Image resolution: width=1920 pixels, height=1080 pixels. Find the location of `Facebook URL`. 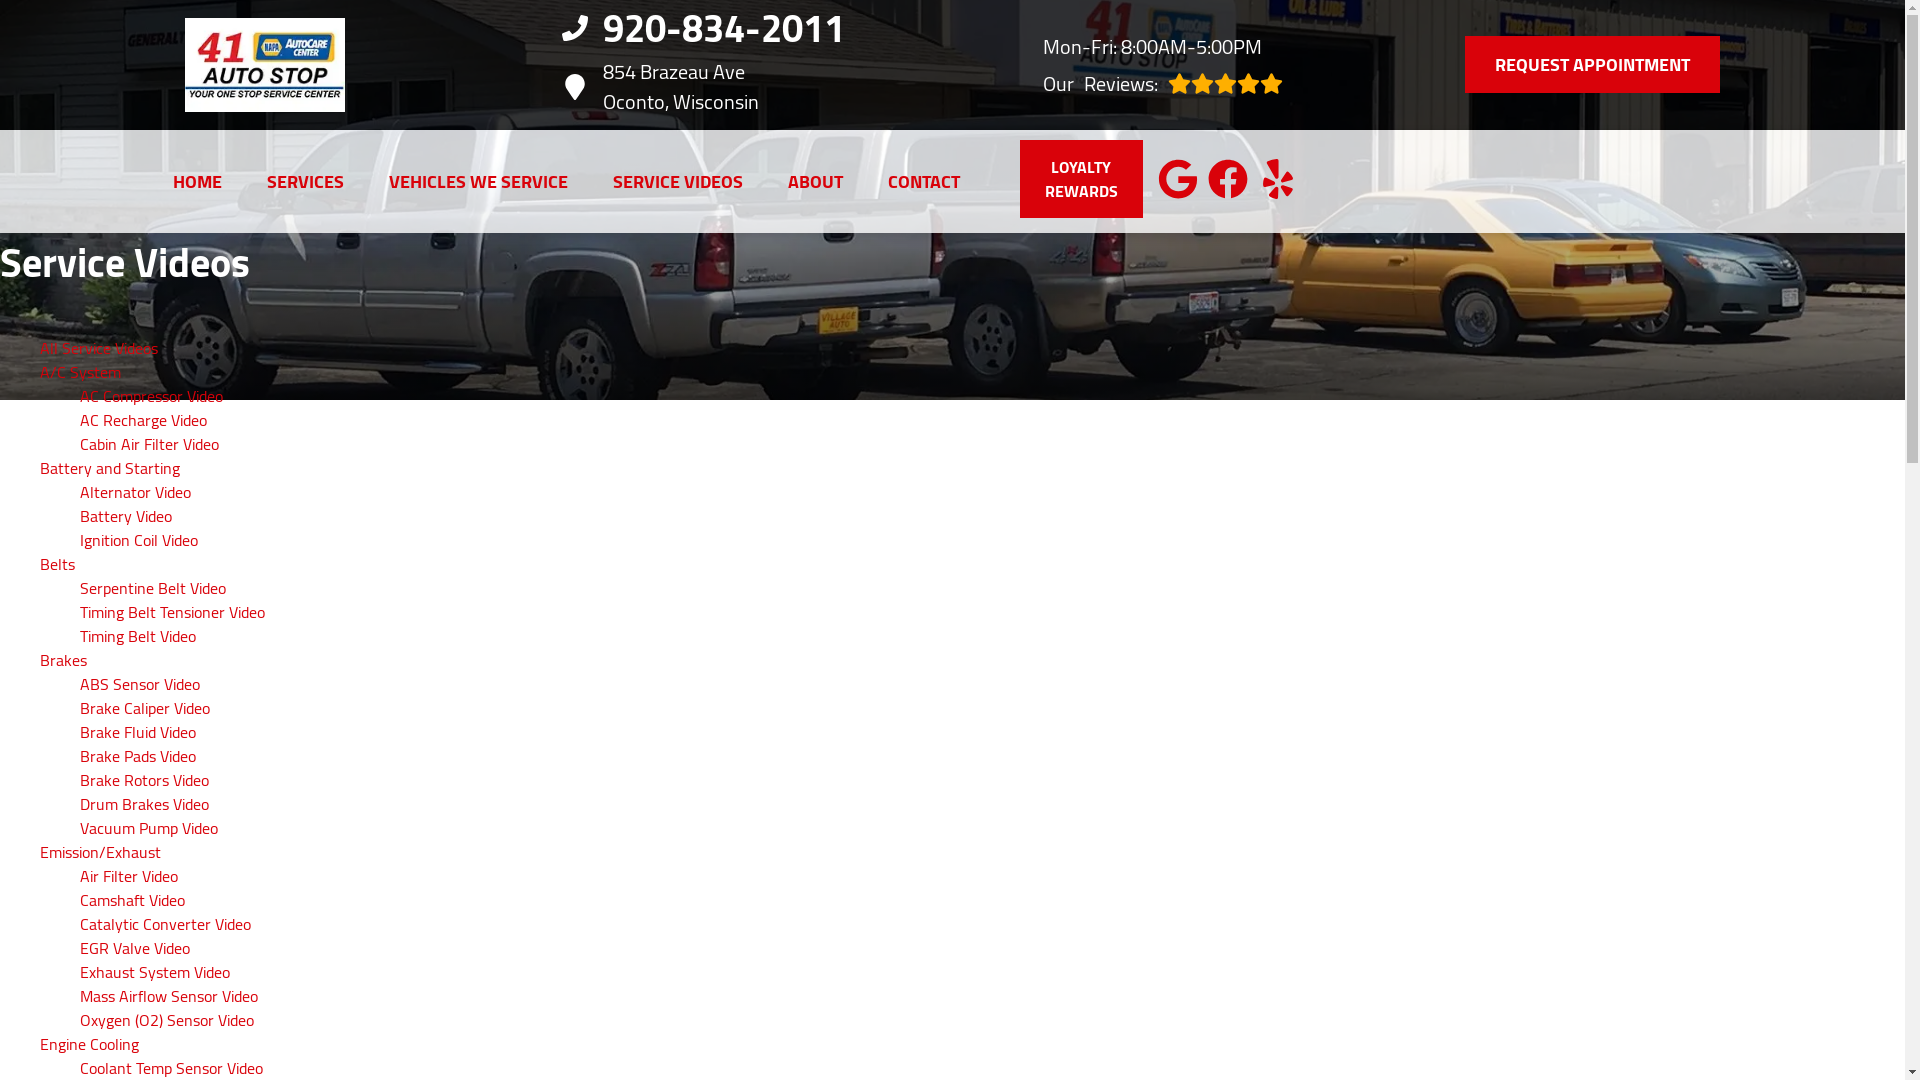

Facebook URL is located at coordinates (1228, 179).